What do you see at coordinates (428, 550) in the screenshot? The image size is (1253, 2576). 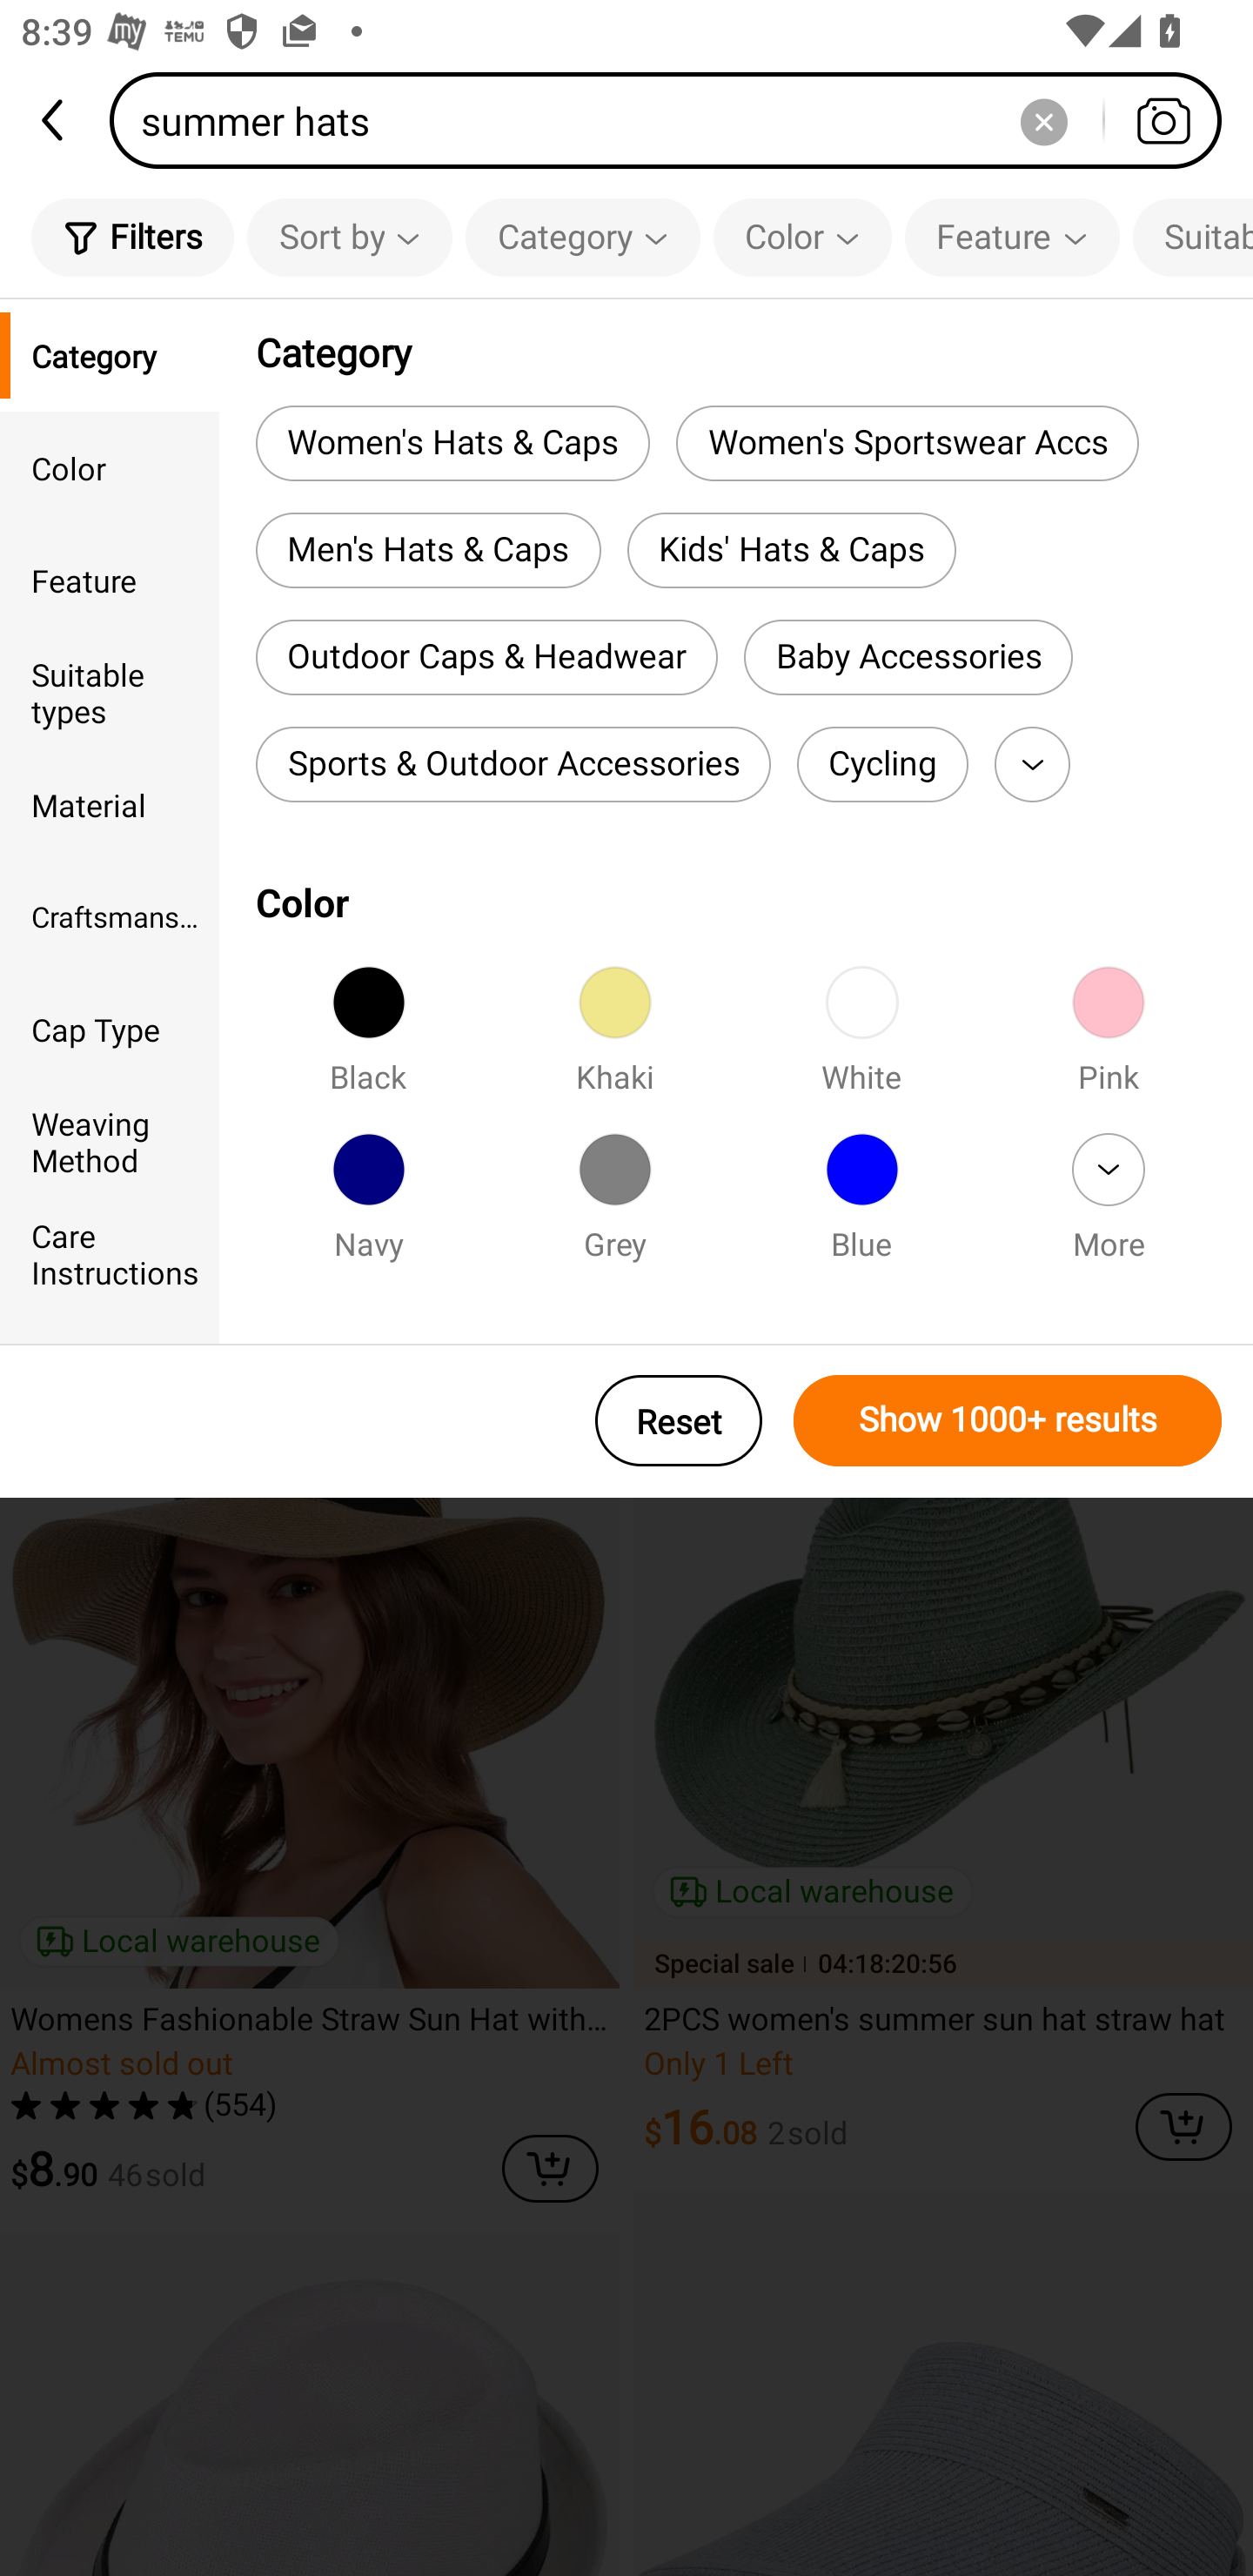 I see `Men's Hats & Caps` at bounding box center [428, 550].